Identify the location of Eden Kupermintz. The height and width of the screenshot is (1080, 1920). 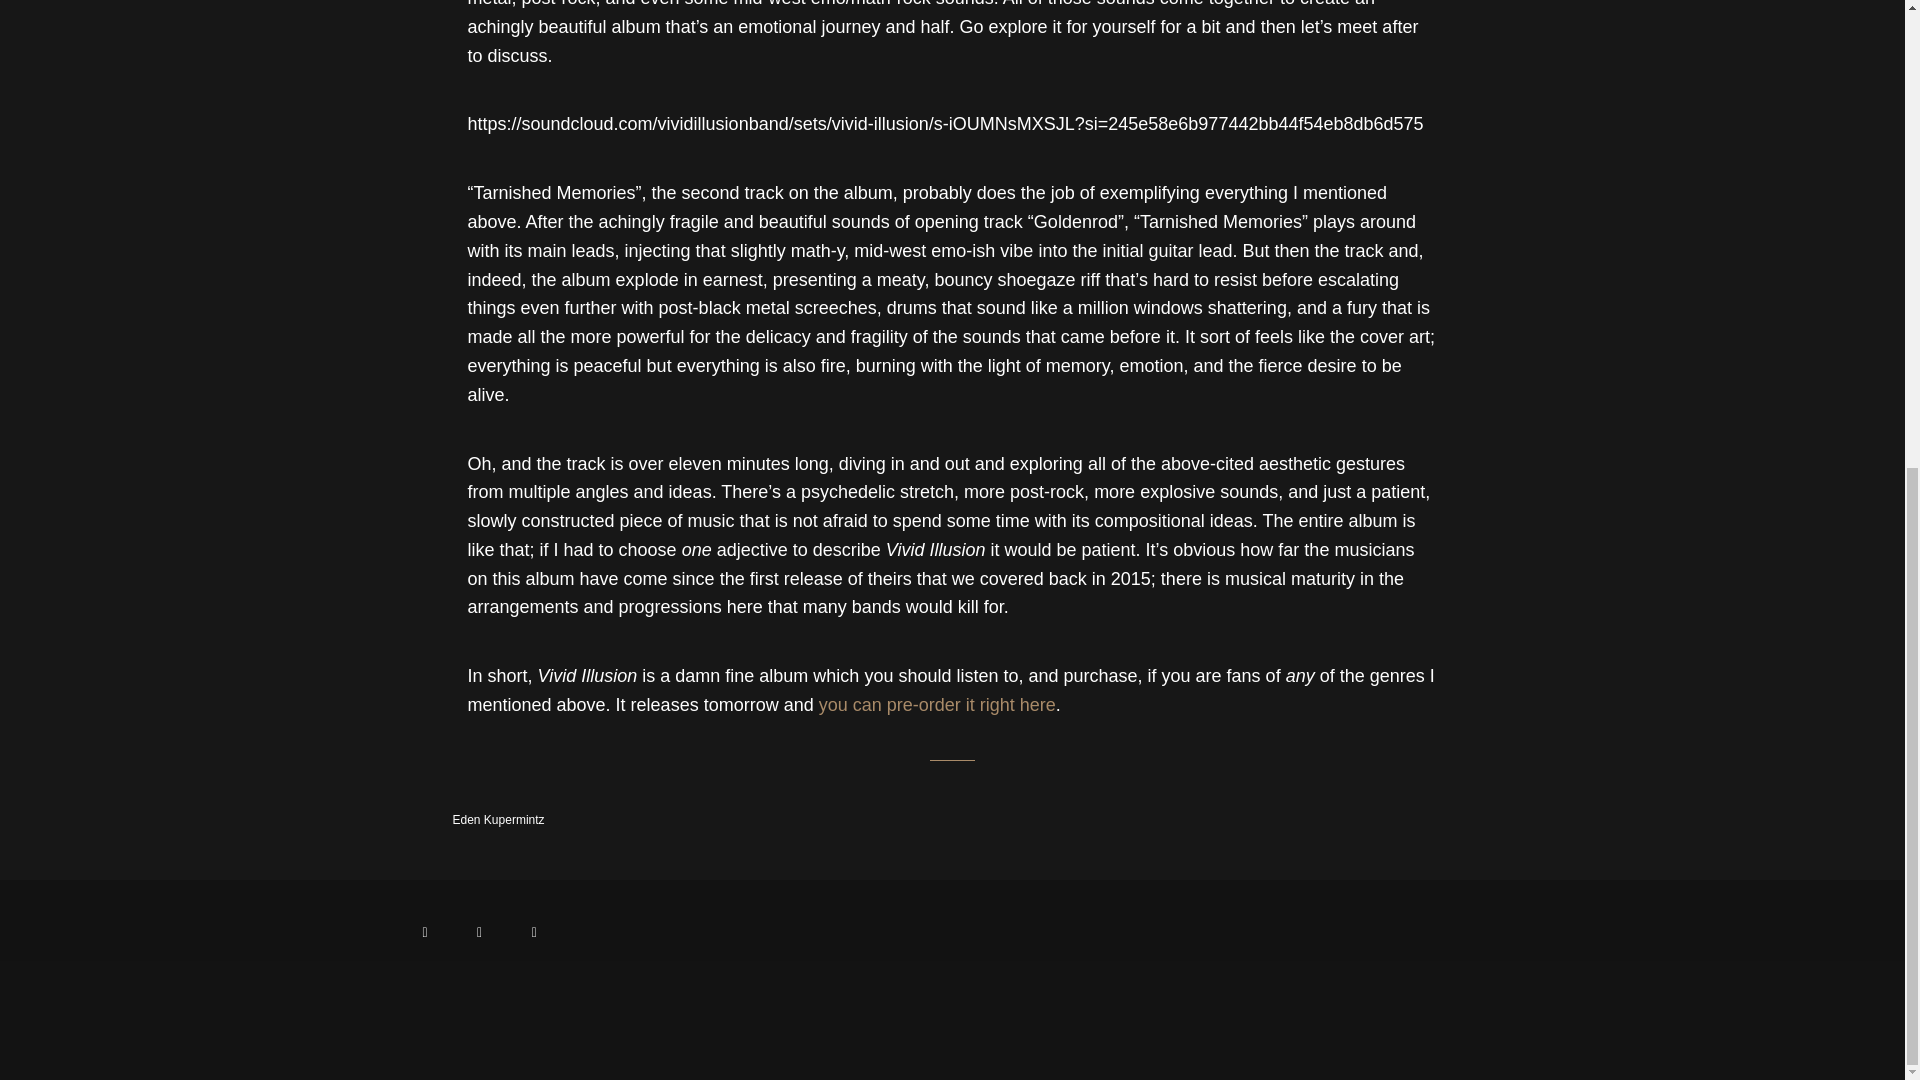
(467, 820).